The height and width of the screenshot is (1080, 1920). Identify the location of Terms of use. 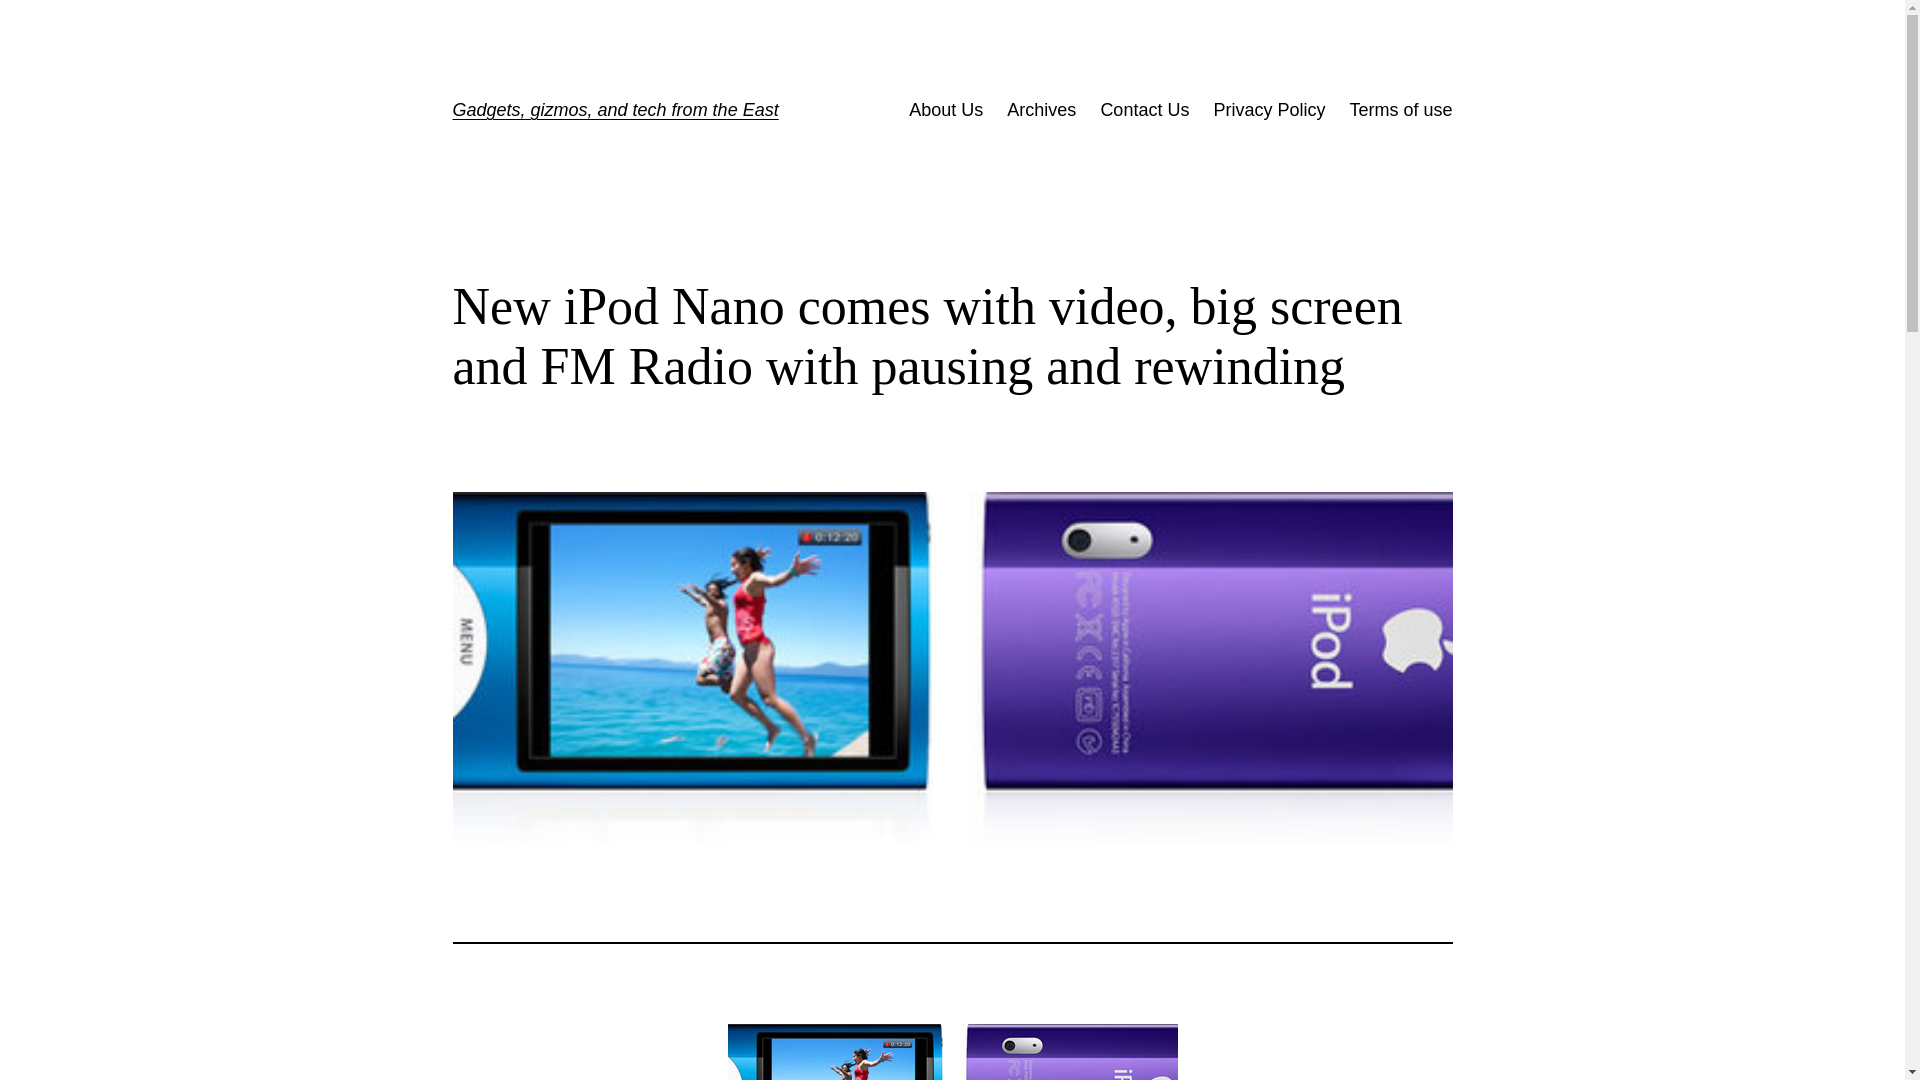
(1400, 110).